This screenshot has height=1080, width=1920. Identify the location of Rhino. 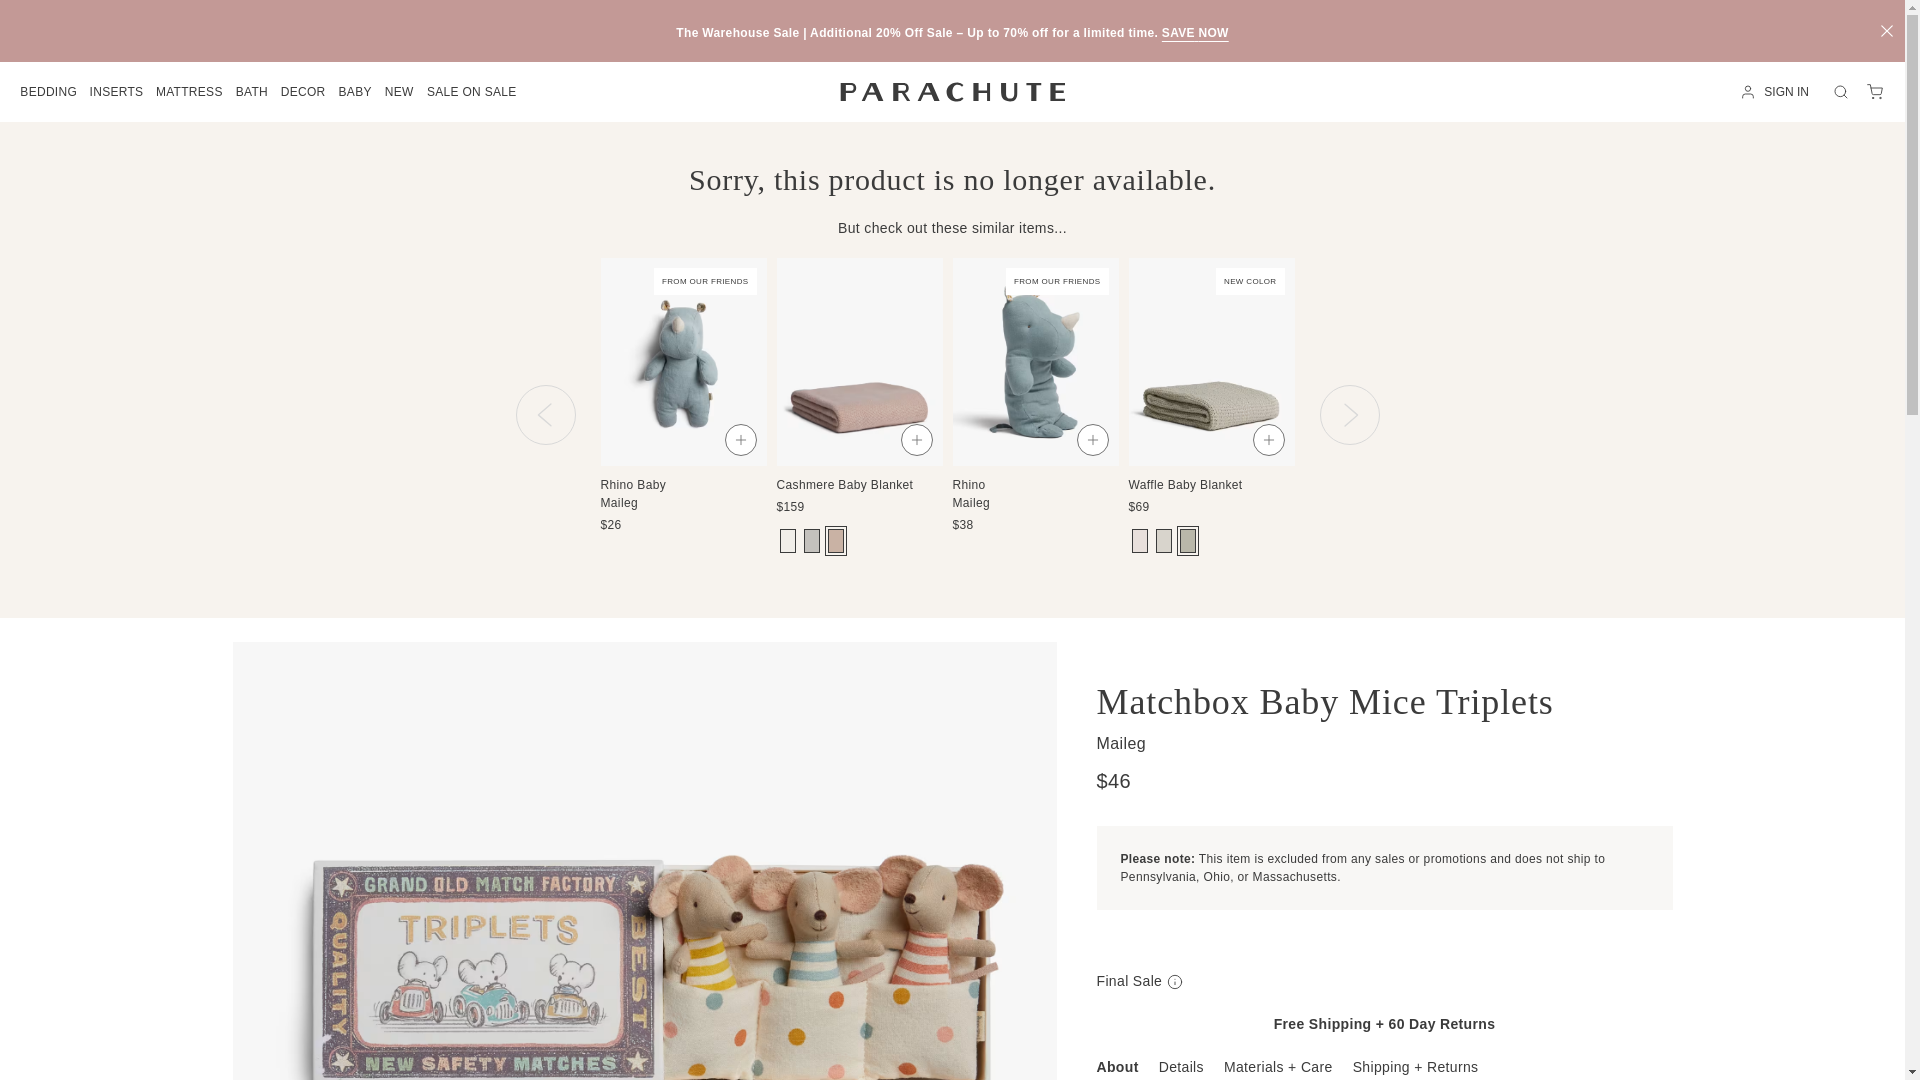
(1034, 479).